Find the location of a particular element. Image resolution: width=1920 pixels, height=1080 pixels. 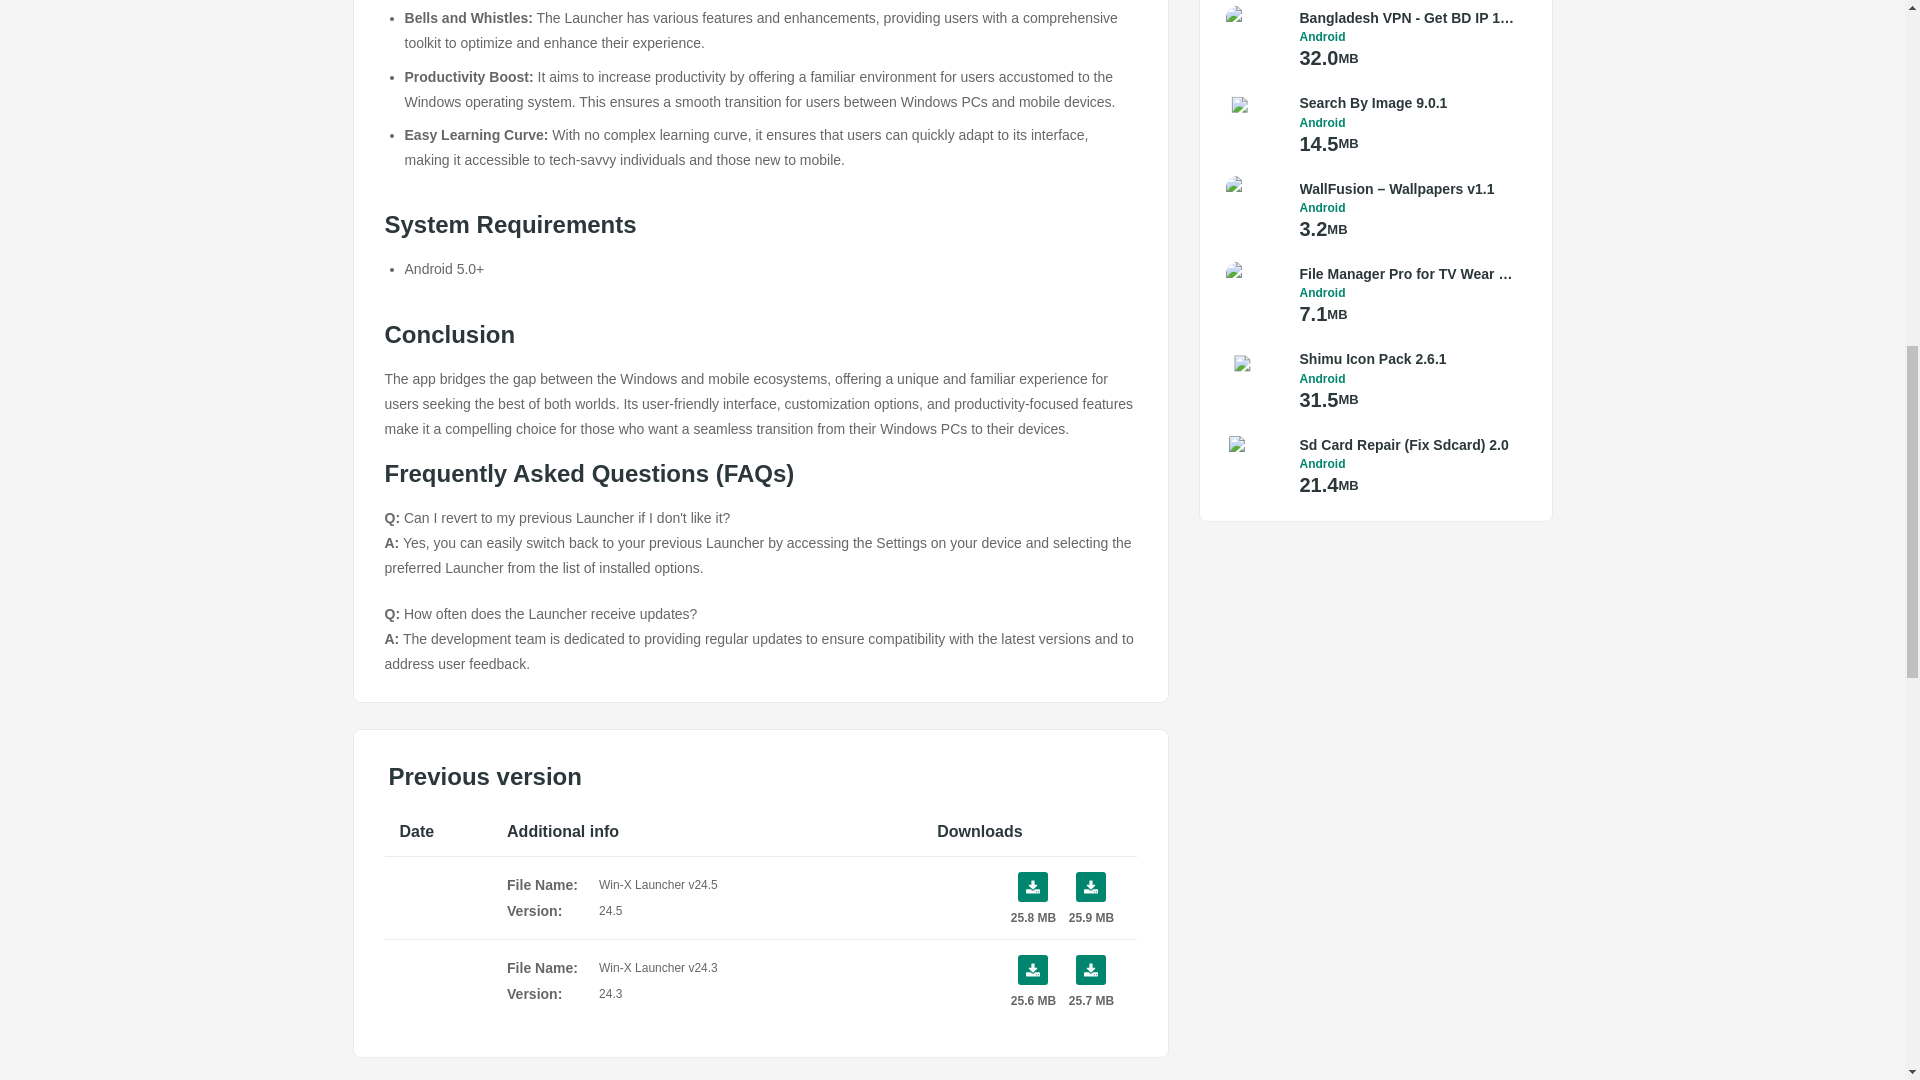

Bangladesh VPN - Get BD IP 1.0.2 is located at coordinates (1408, 18).